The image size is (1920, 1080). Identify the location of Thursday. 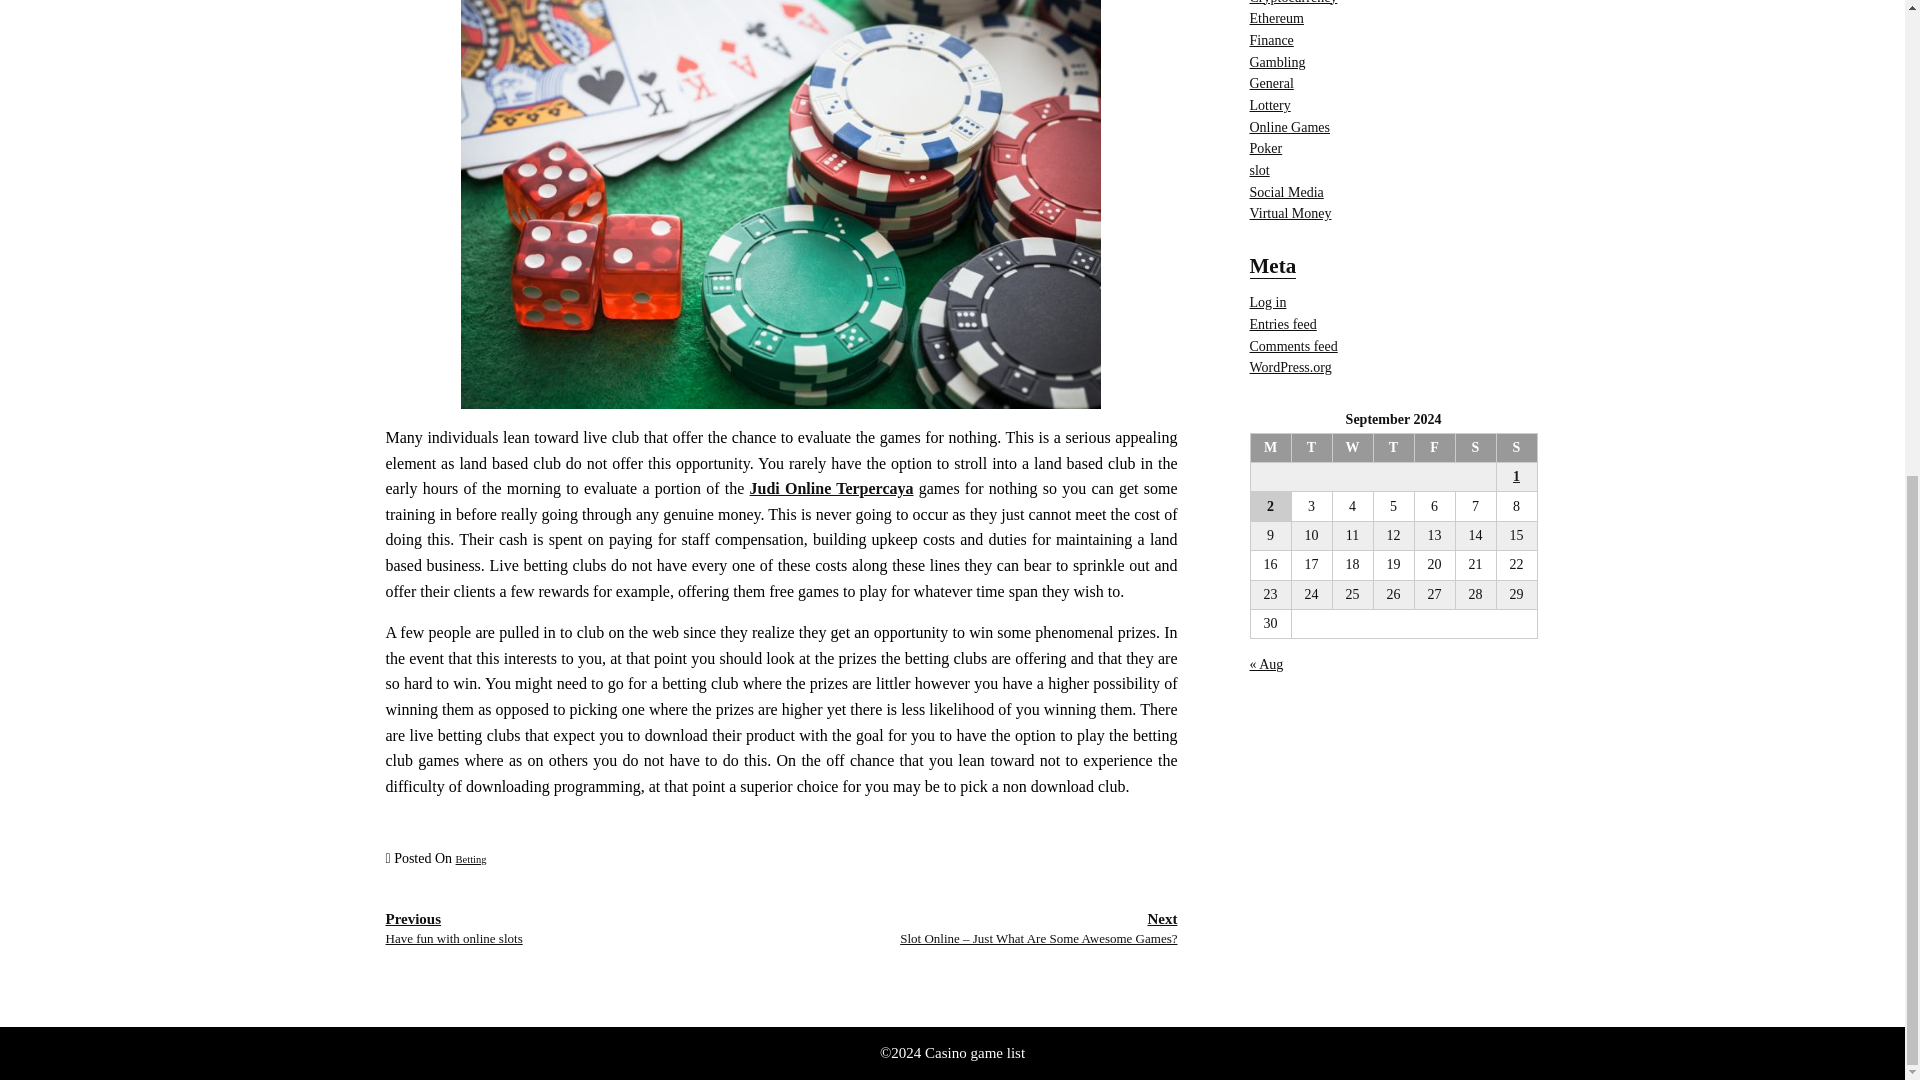
(1392, 448).